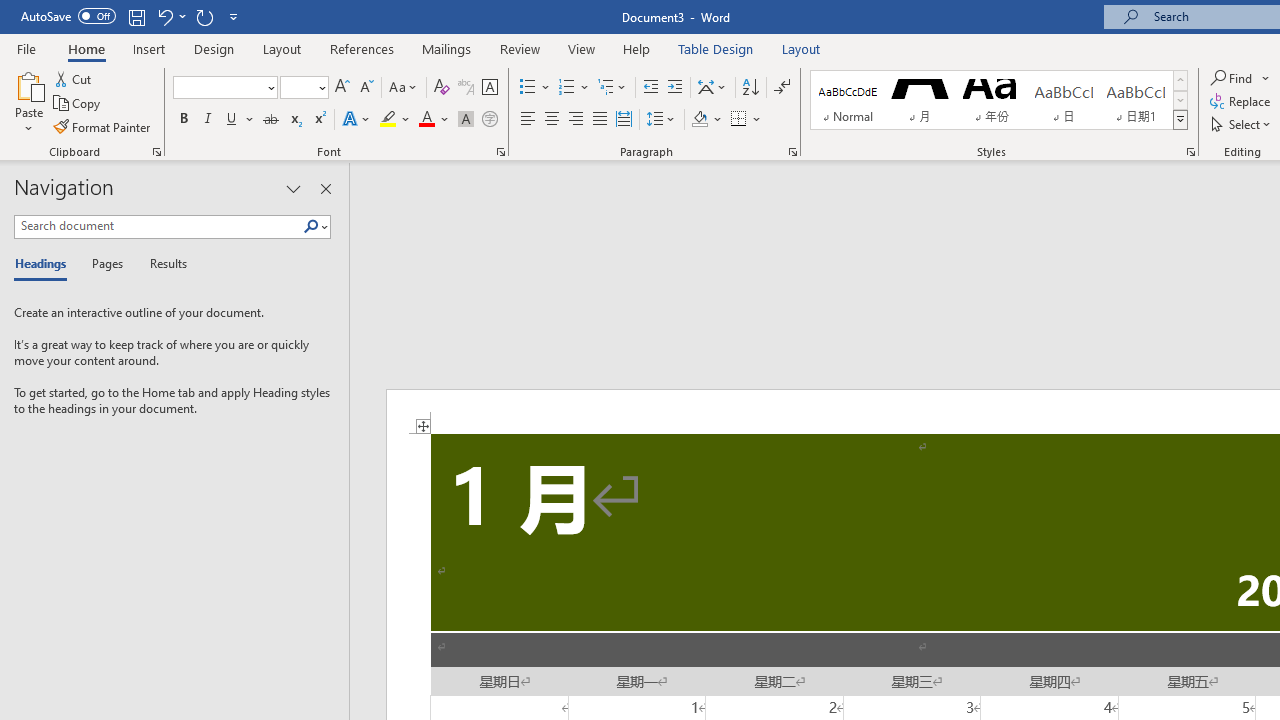 The width and height of the screenshot is (1280, 720). Describe the element at coordinates (1180, 100) in the screenshot. I see `Row Down` at that location.